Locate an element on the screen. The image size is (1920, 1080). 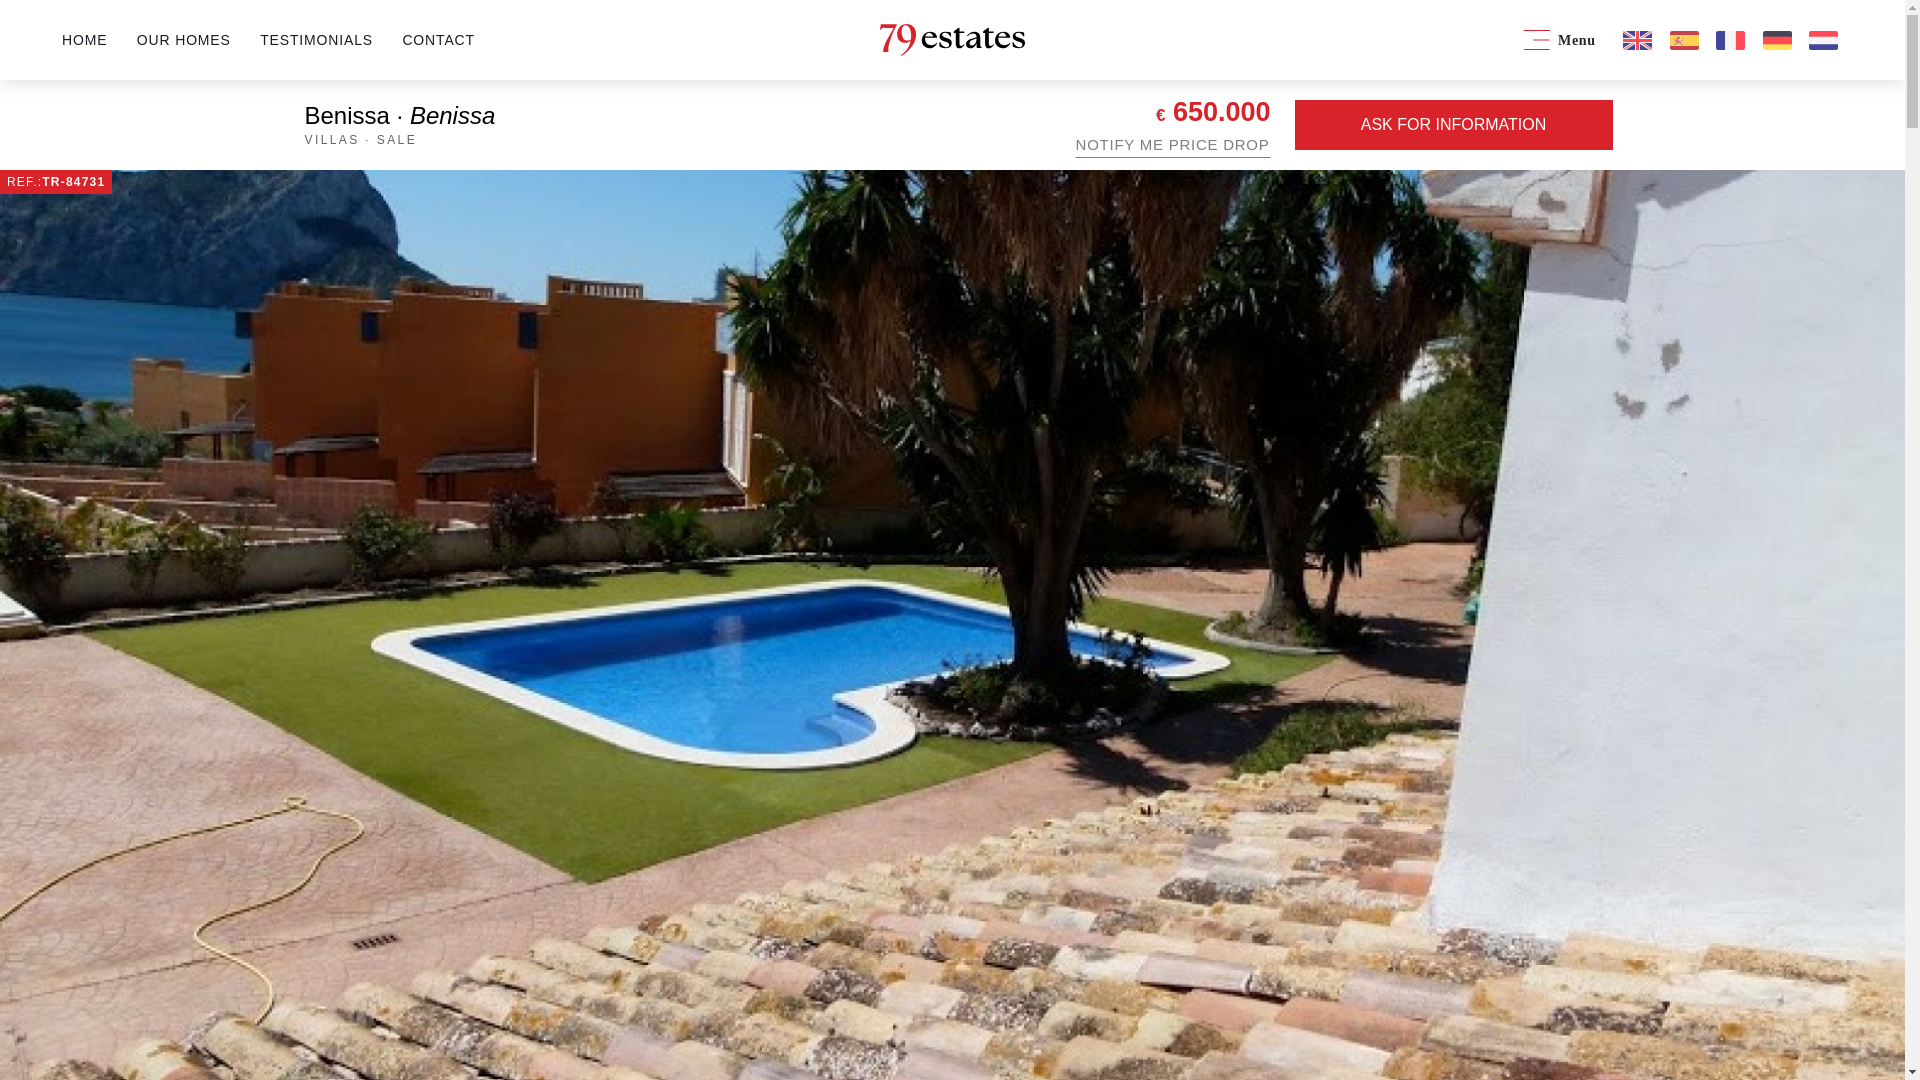
OUR HOMES is located at coordinates (183, 40).